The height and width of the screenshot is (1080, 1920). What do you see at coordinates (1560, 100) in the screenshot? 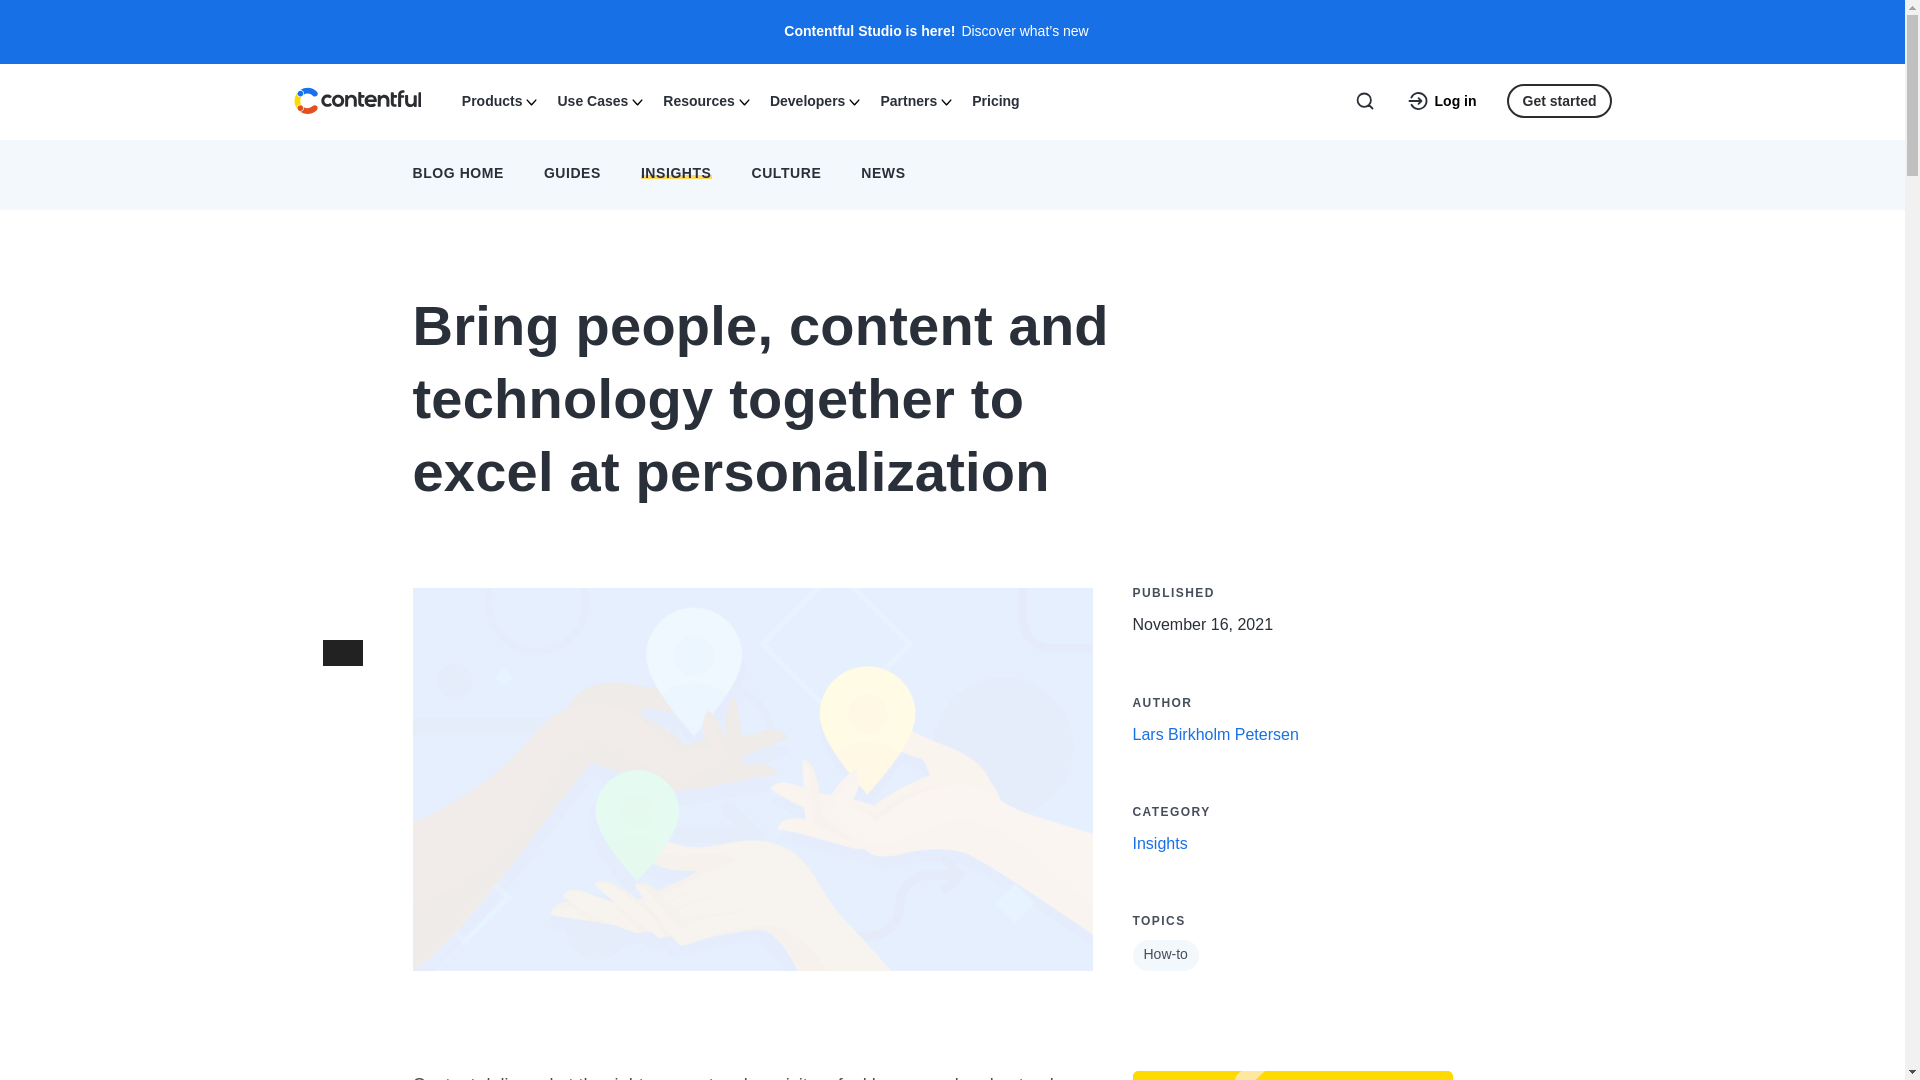
I see `Get started` at bounding box center [1560, 100].